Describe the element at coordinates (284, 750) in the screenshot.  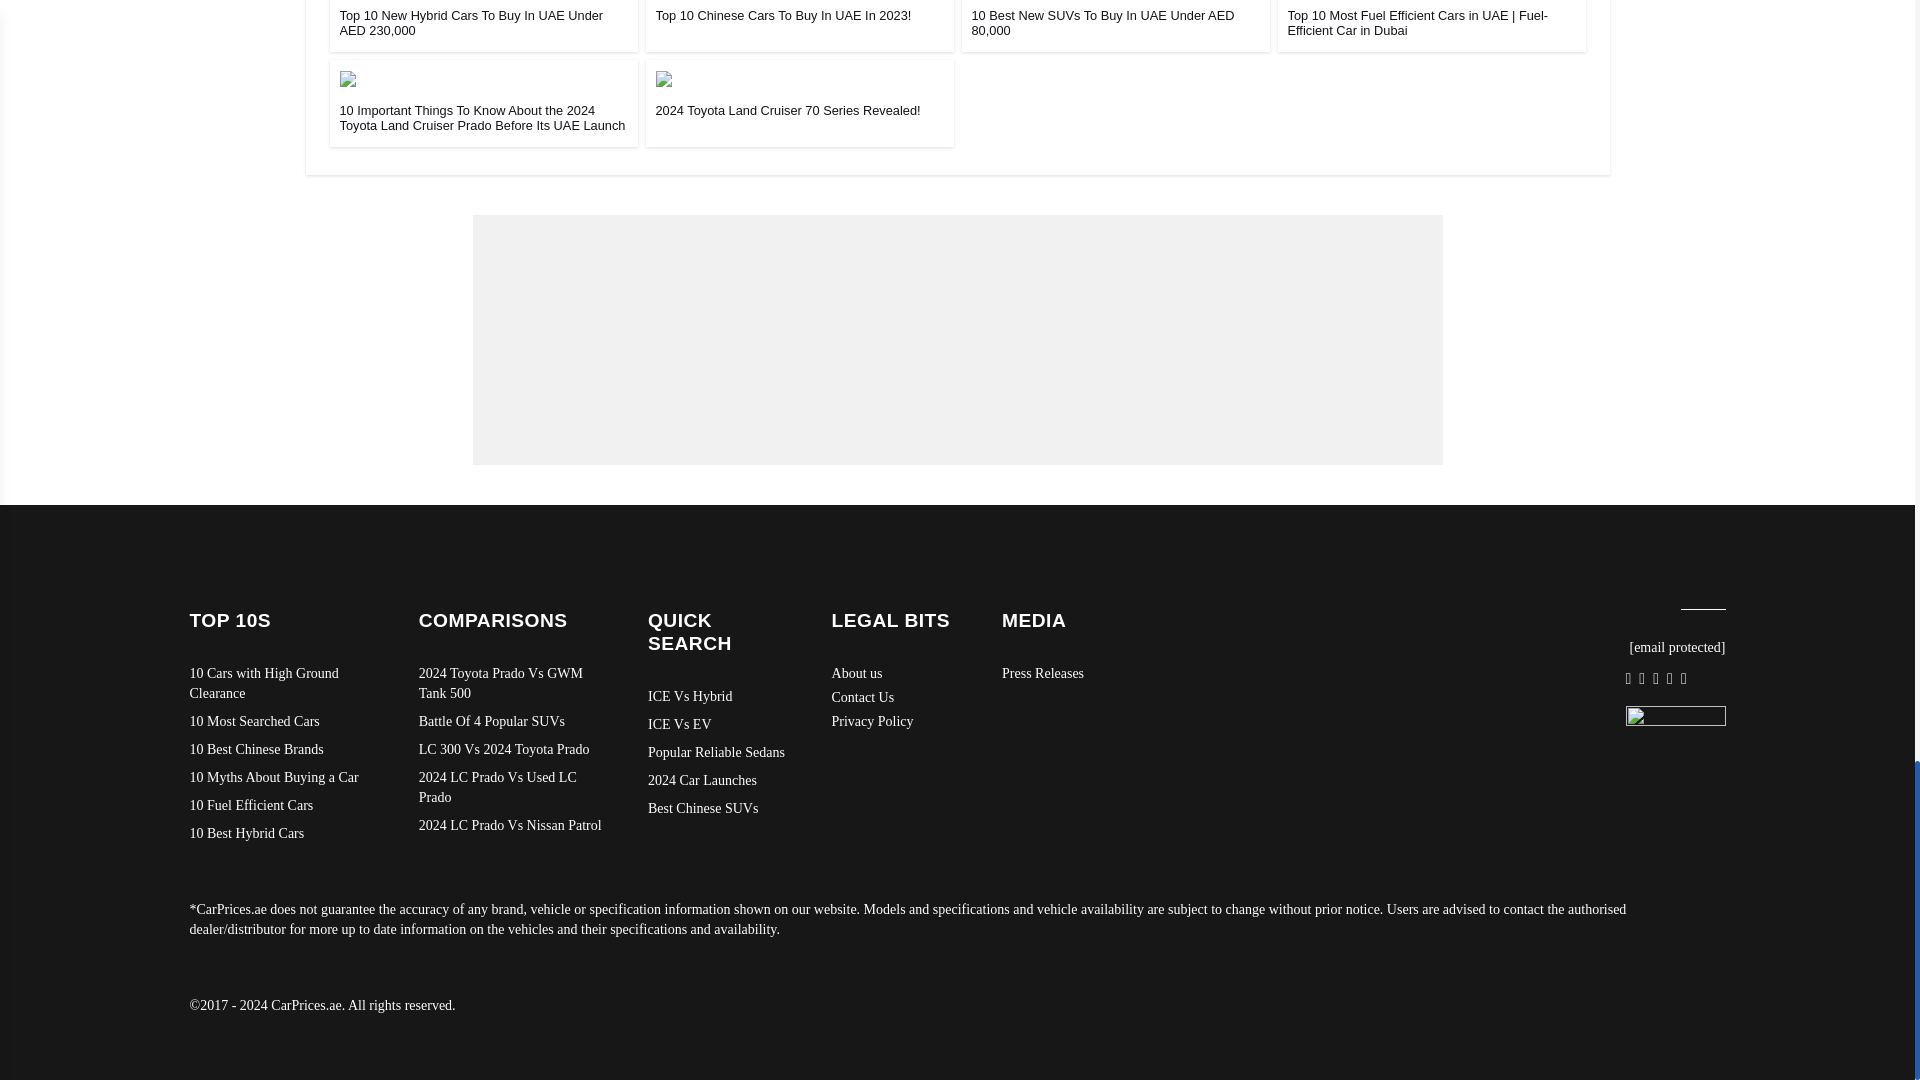
I see `10 Best Chinese Brands` at that location.